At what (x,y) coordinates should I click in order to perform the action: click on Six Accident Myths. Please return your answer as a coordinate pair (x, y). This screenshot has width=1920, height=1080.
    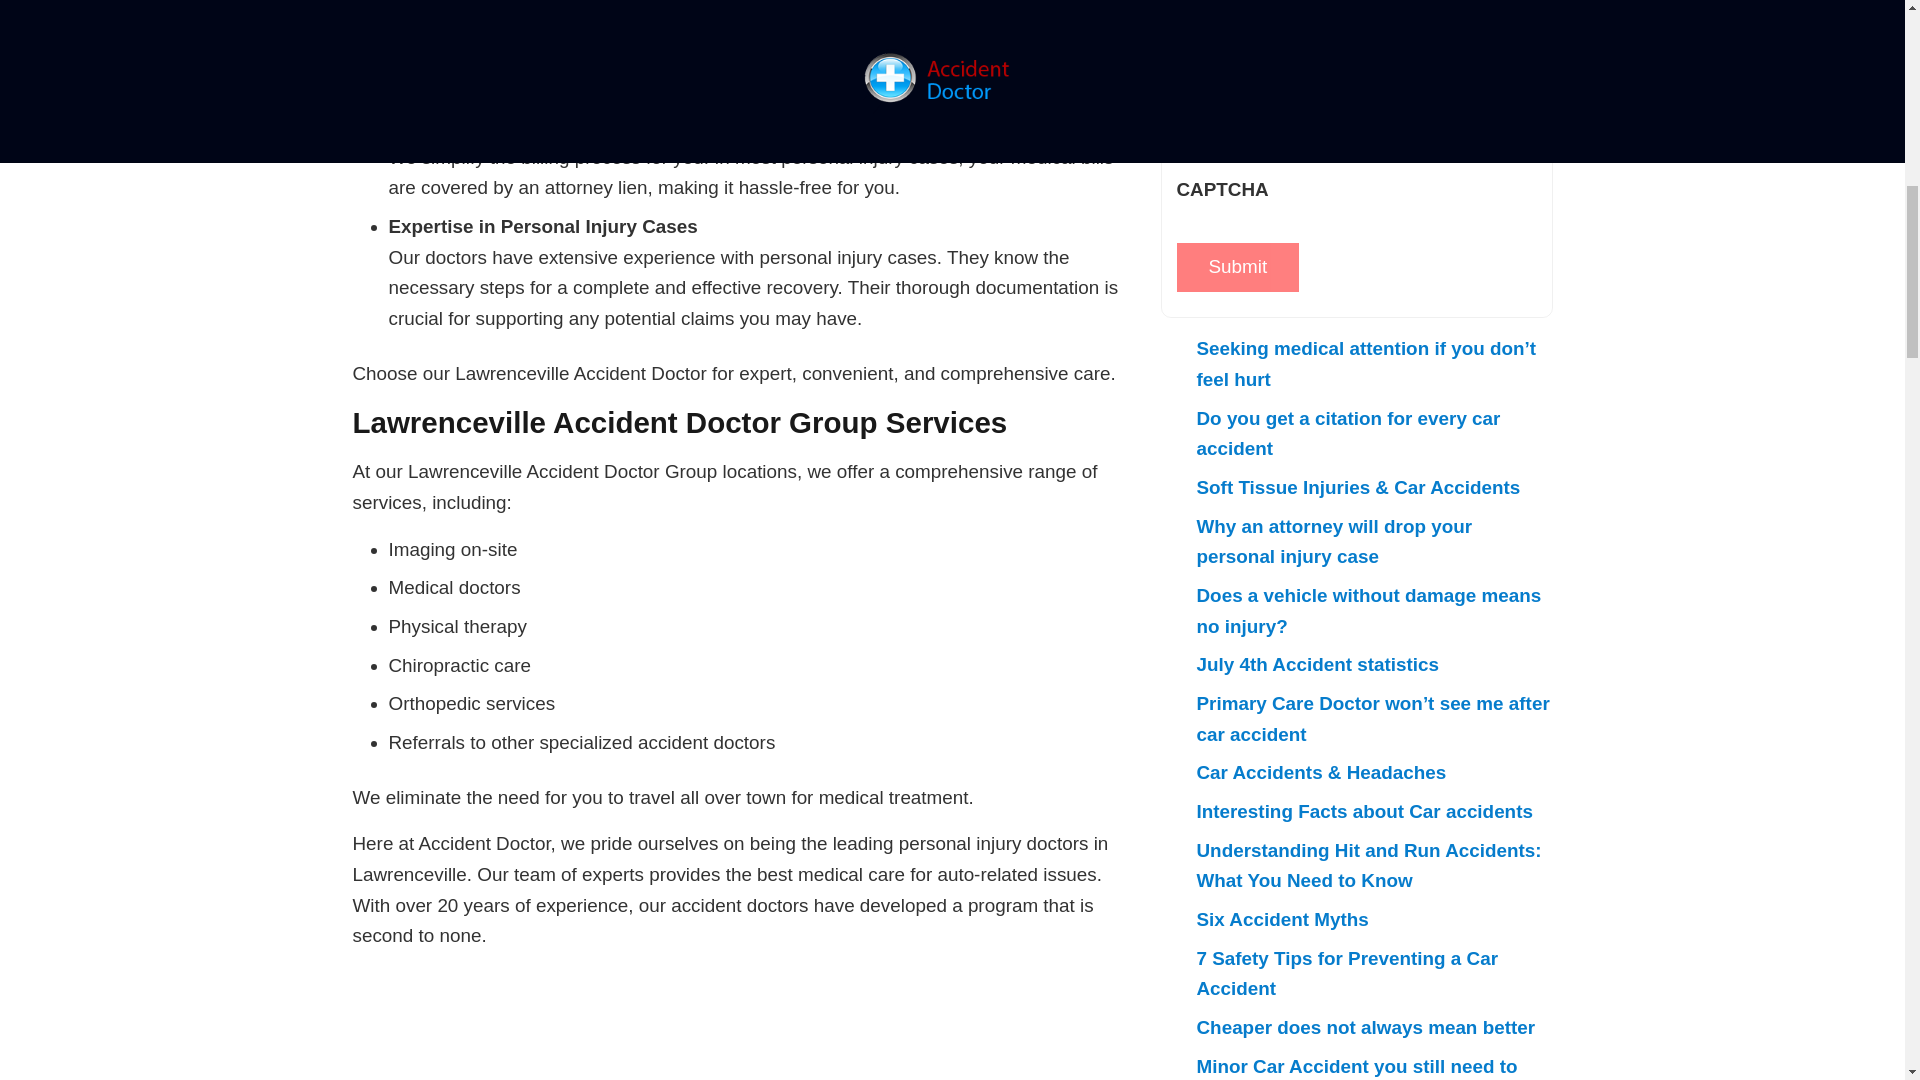
    Looking at the image, I should click on (1282, 919).